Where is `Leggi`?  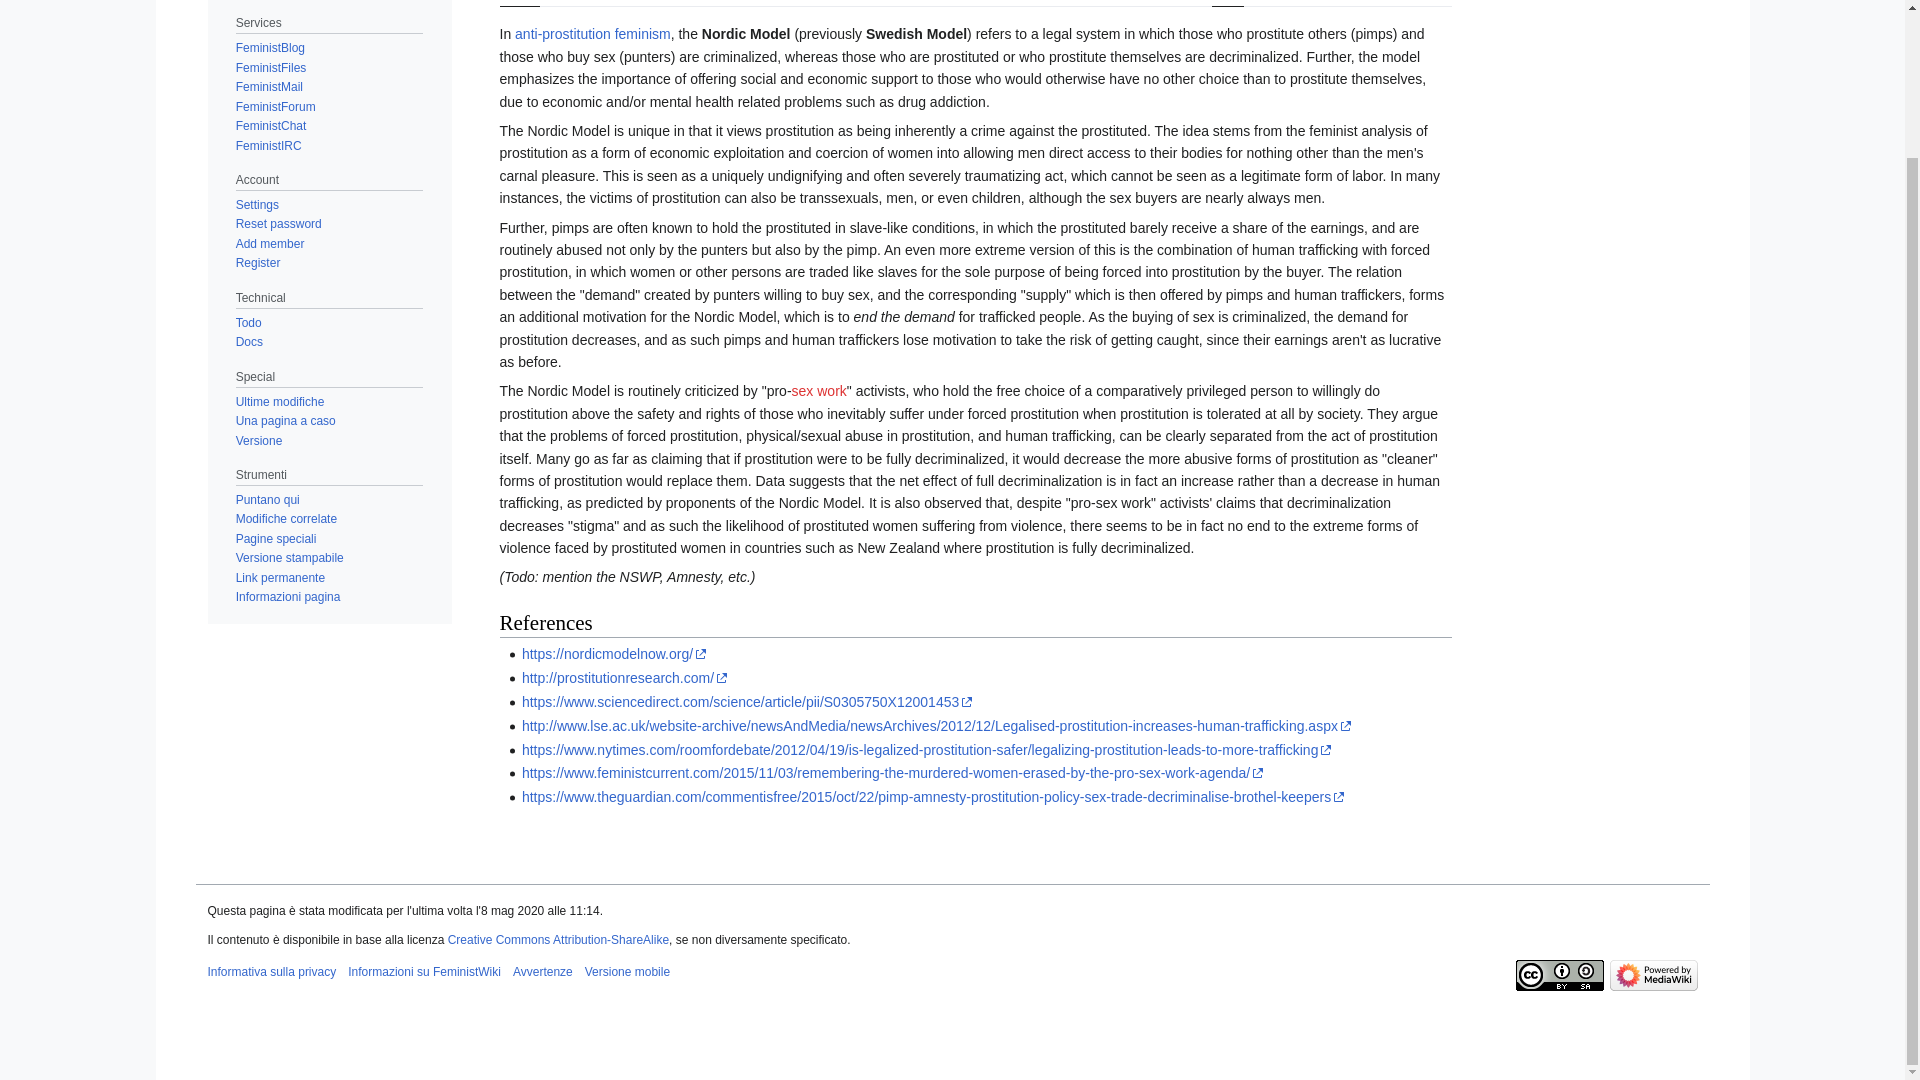
Leggi is located at coordinates (1228, 3).